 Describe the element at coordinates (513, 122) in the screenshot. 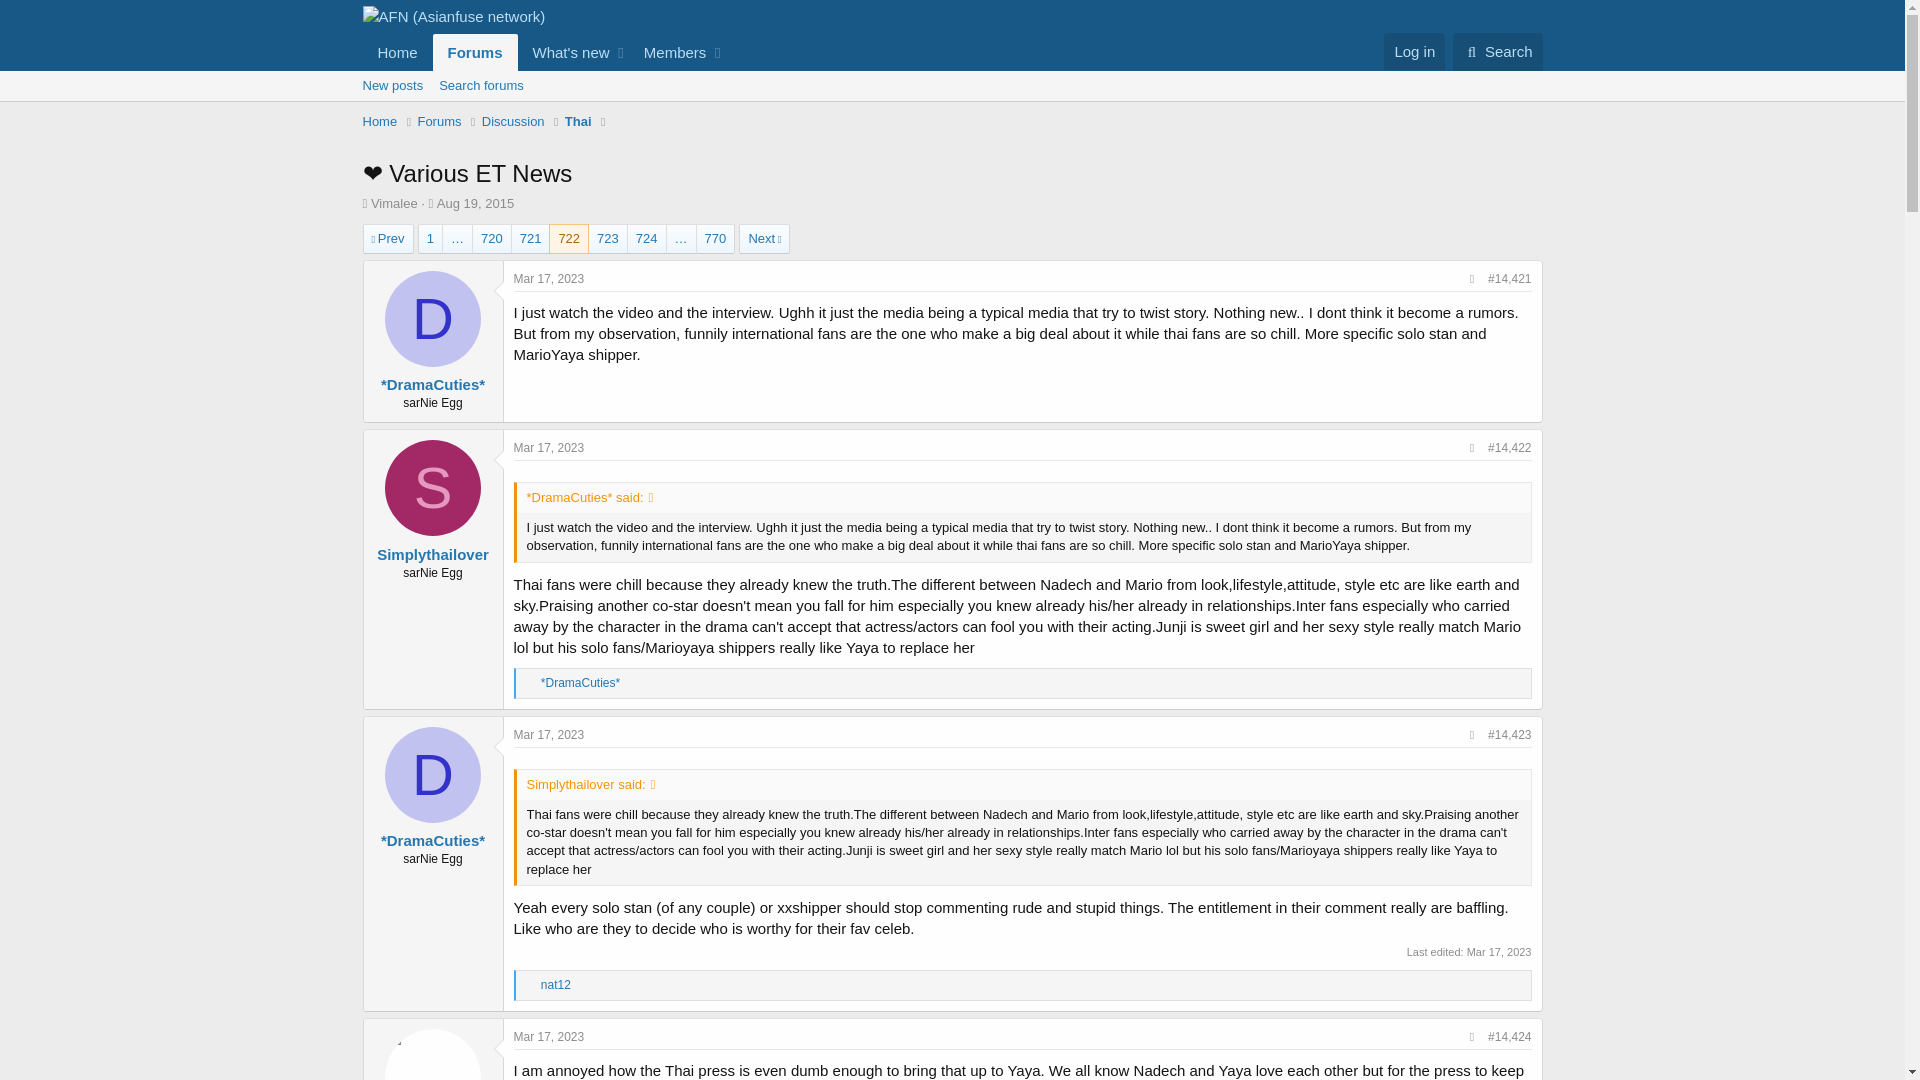

I see `Mar 17, 2023 at 4:14 AM` at that location.